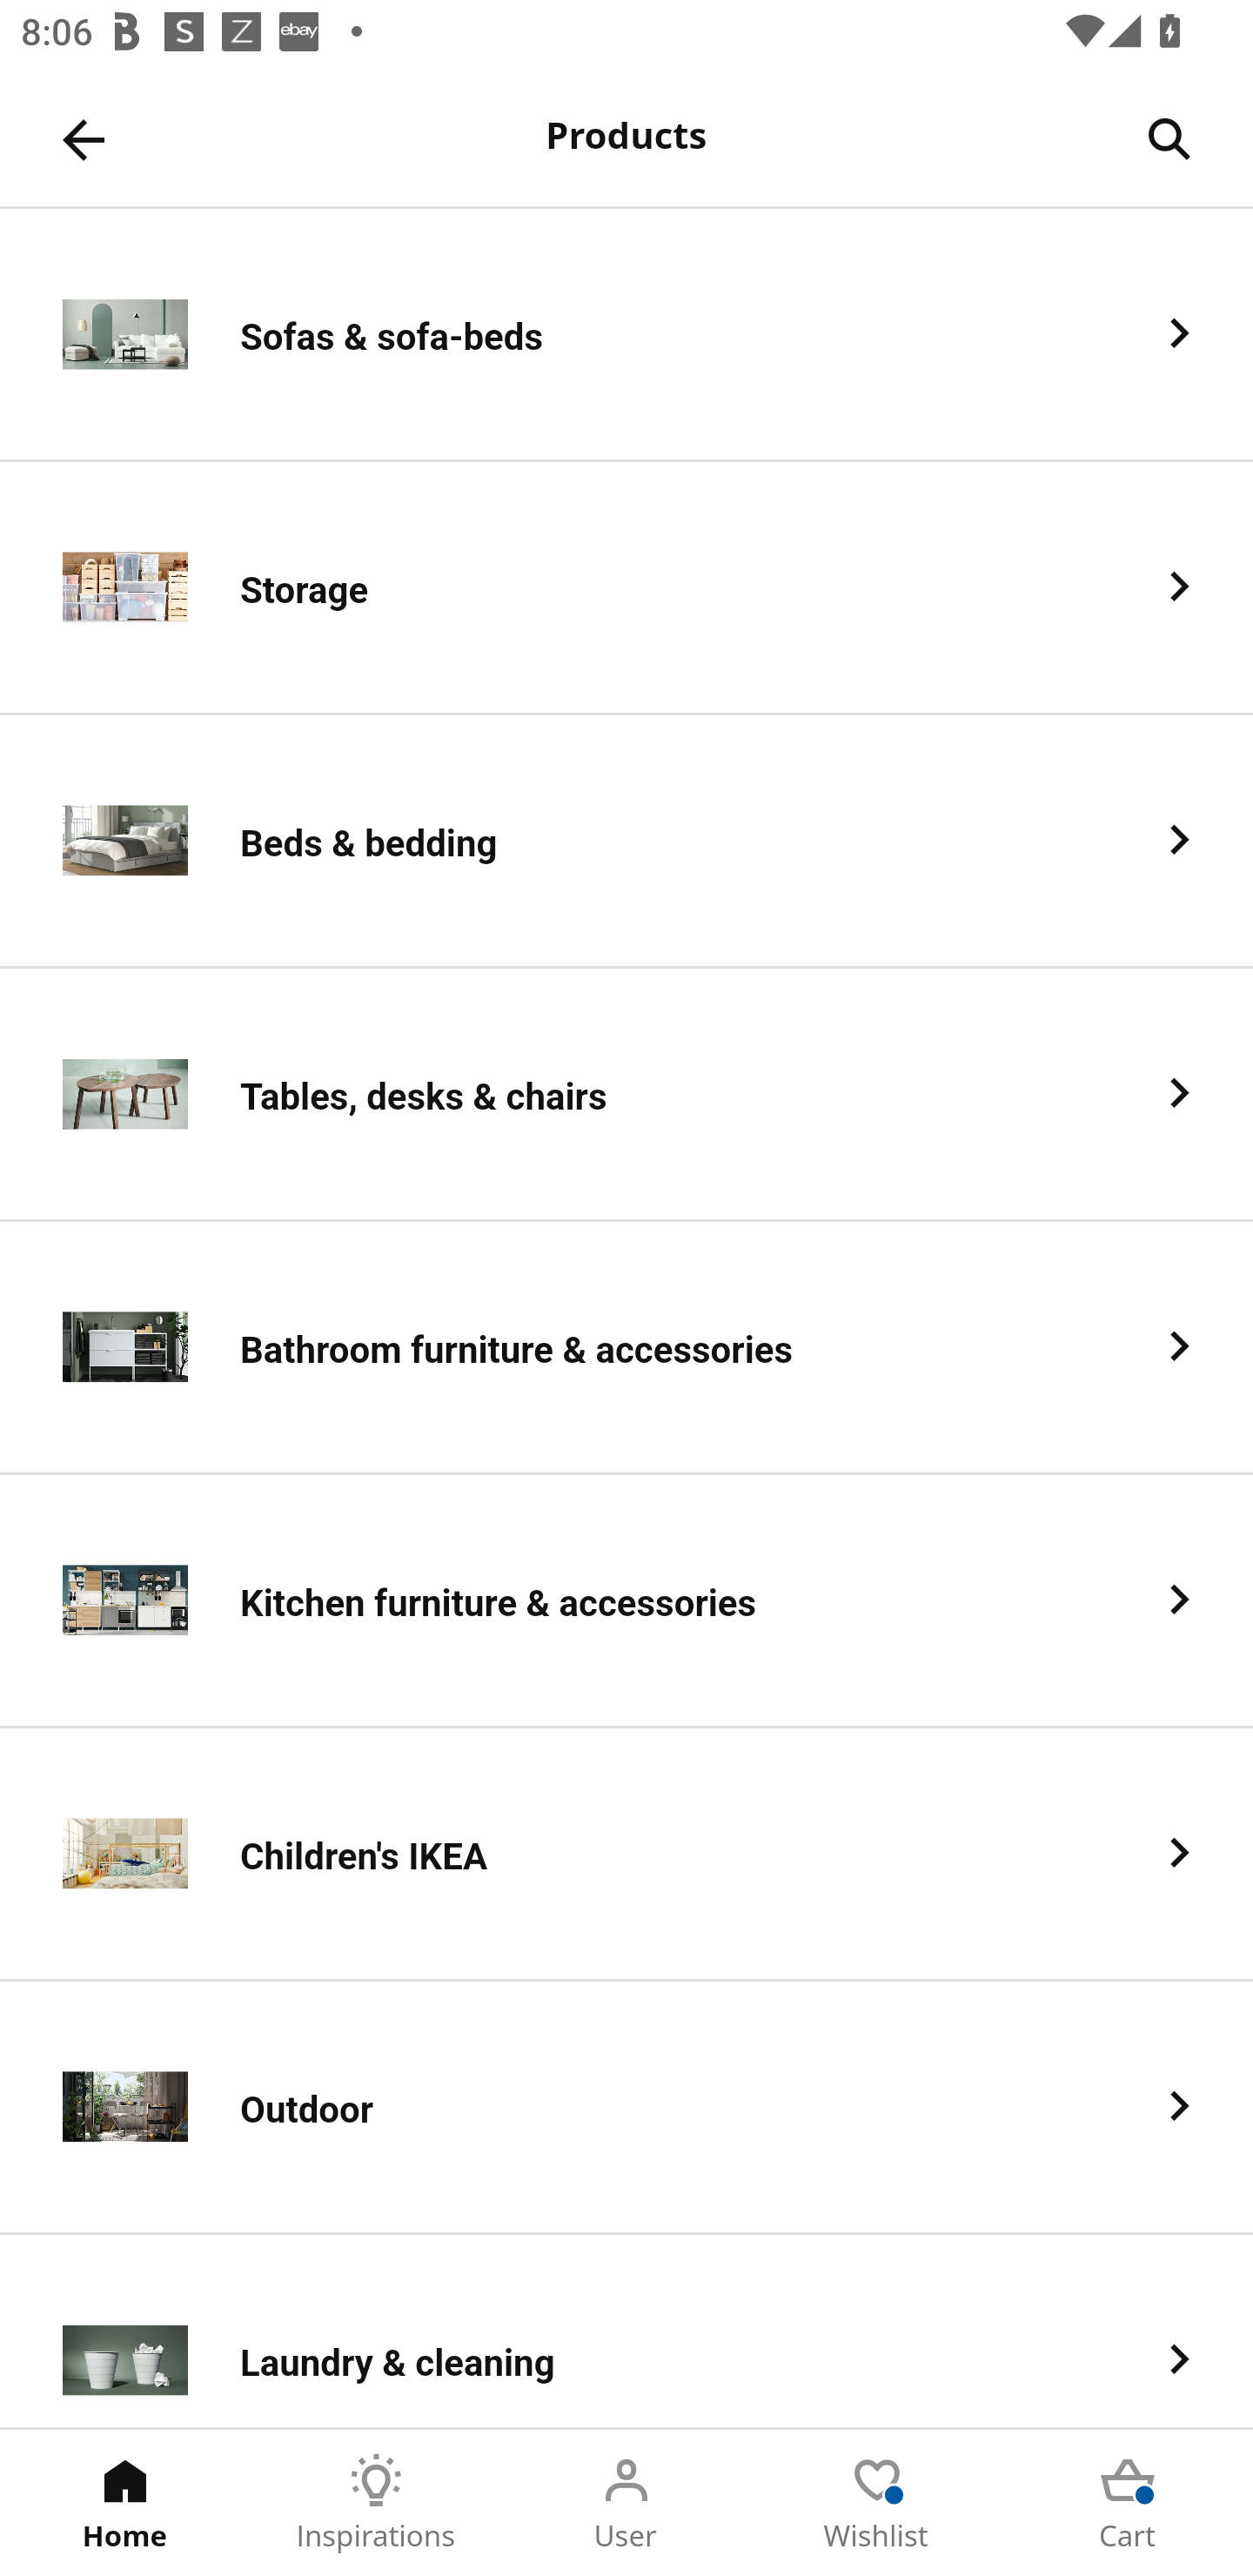  What do you see at coordinates (626, 2108) in the screenshot?
I see `Outdoor` at bounding box center [626, 2108].